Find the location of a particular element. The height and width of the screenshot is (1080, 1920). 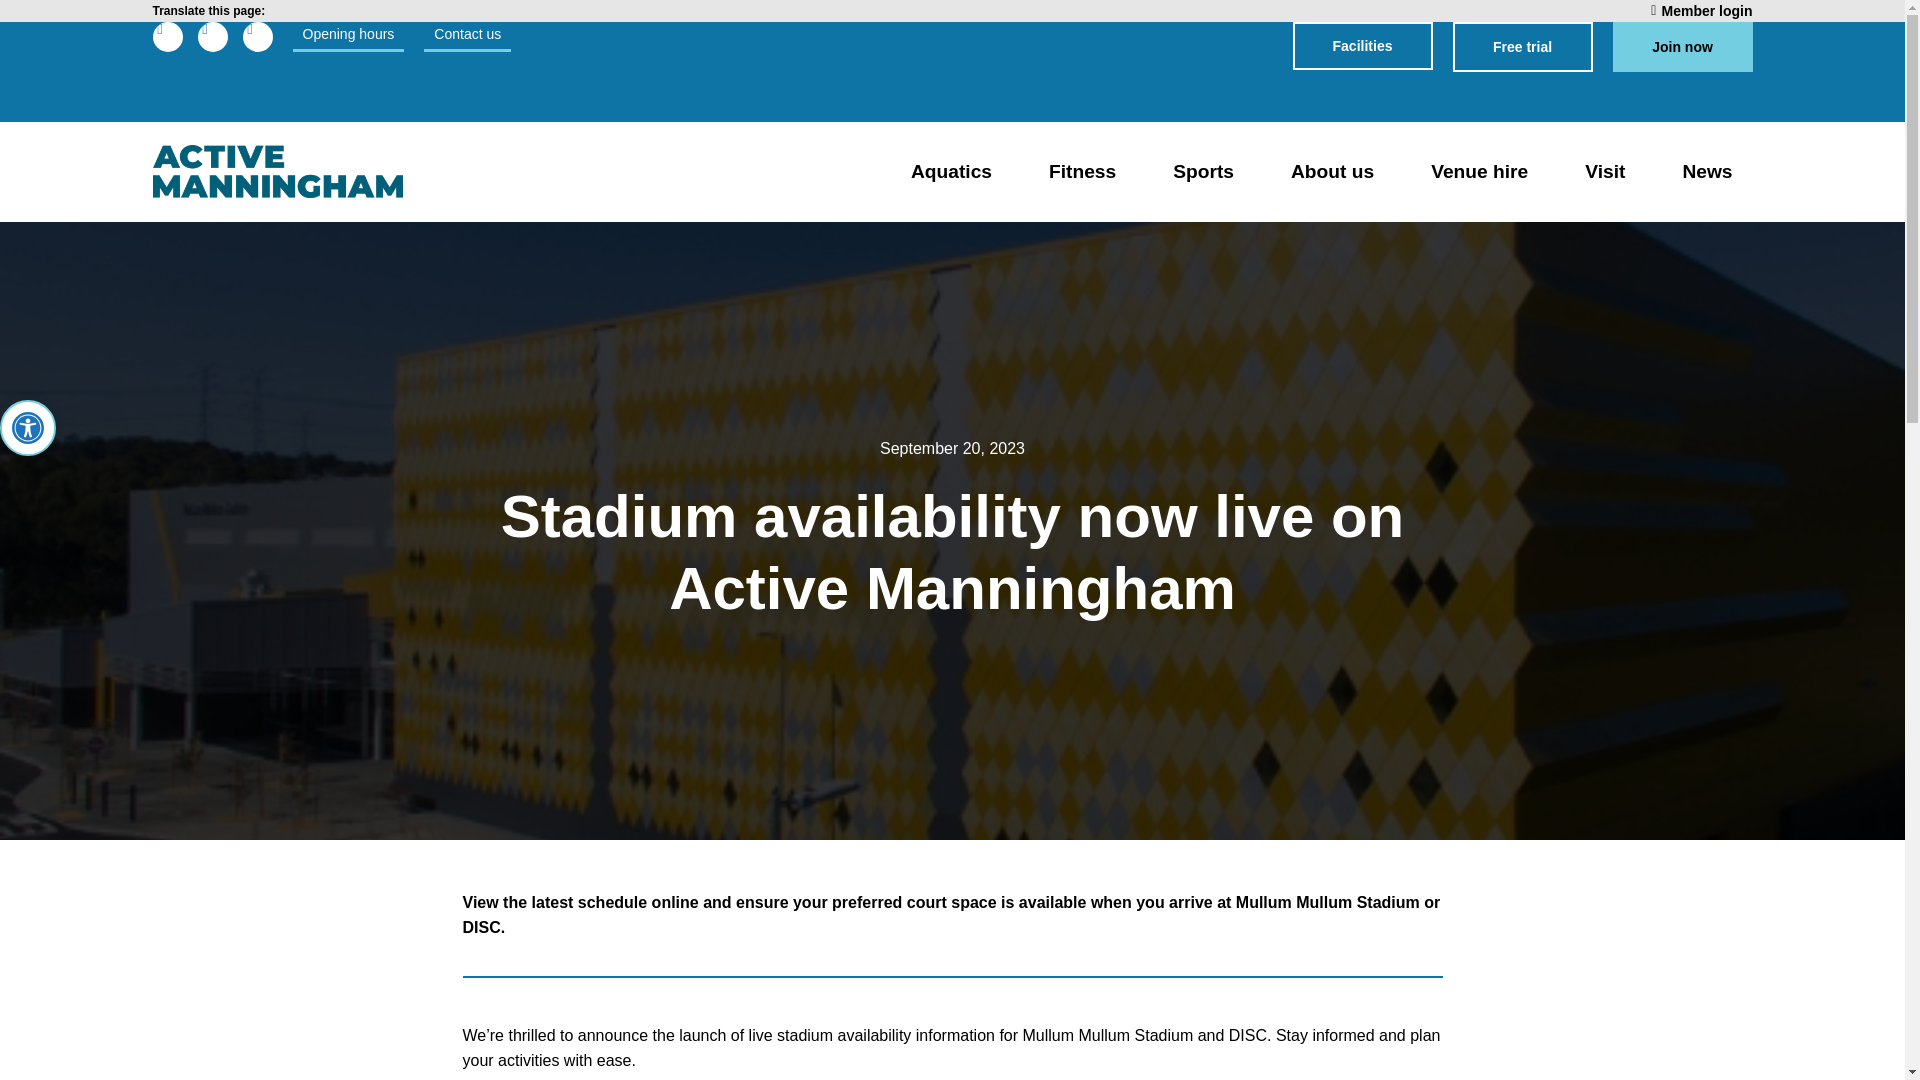

Facilities is located at coordinates (1362, 46).